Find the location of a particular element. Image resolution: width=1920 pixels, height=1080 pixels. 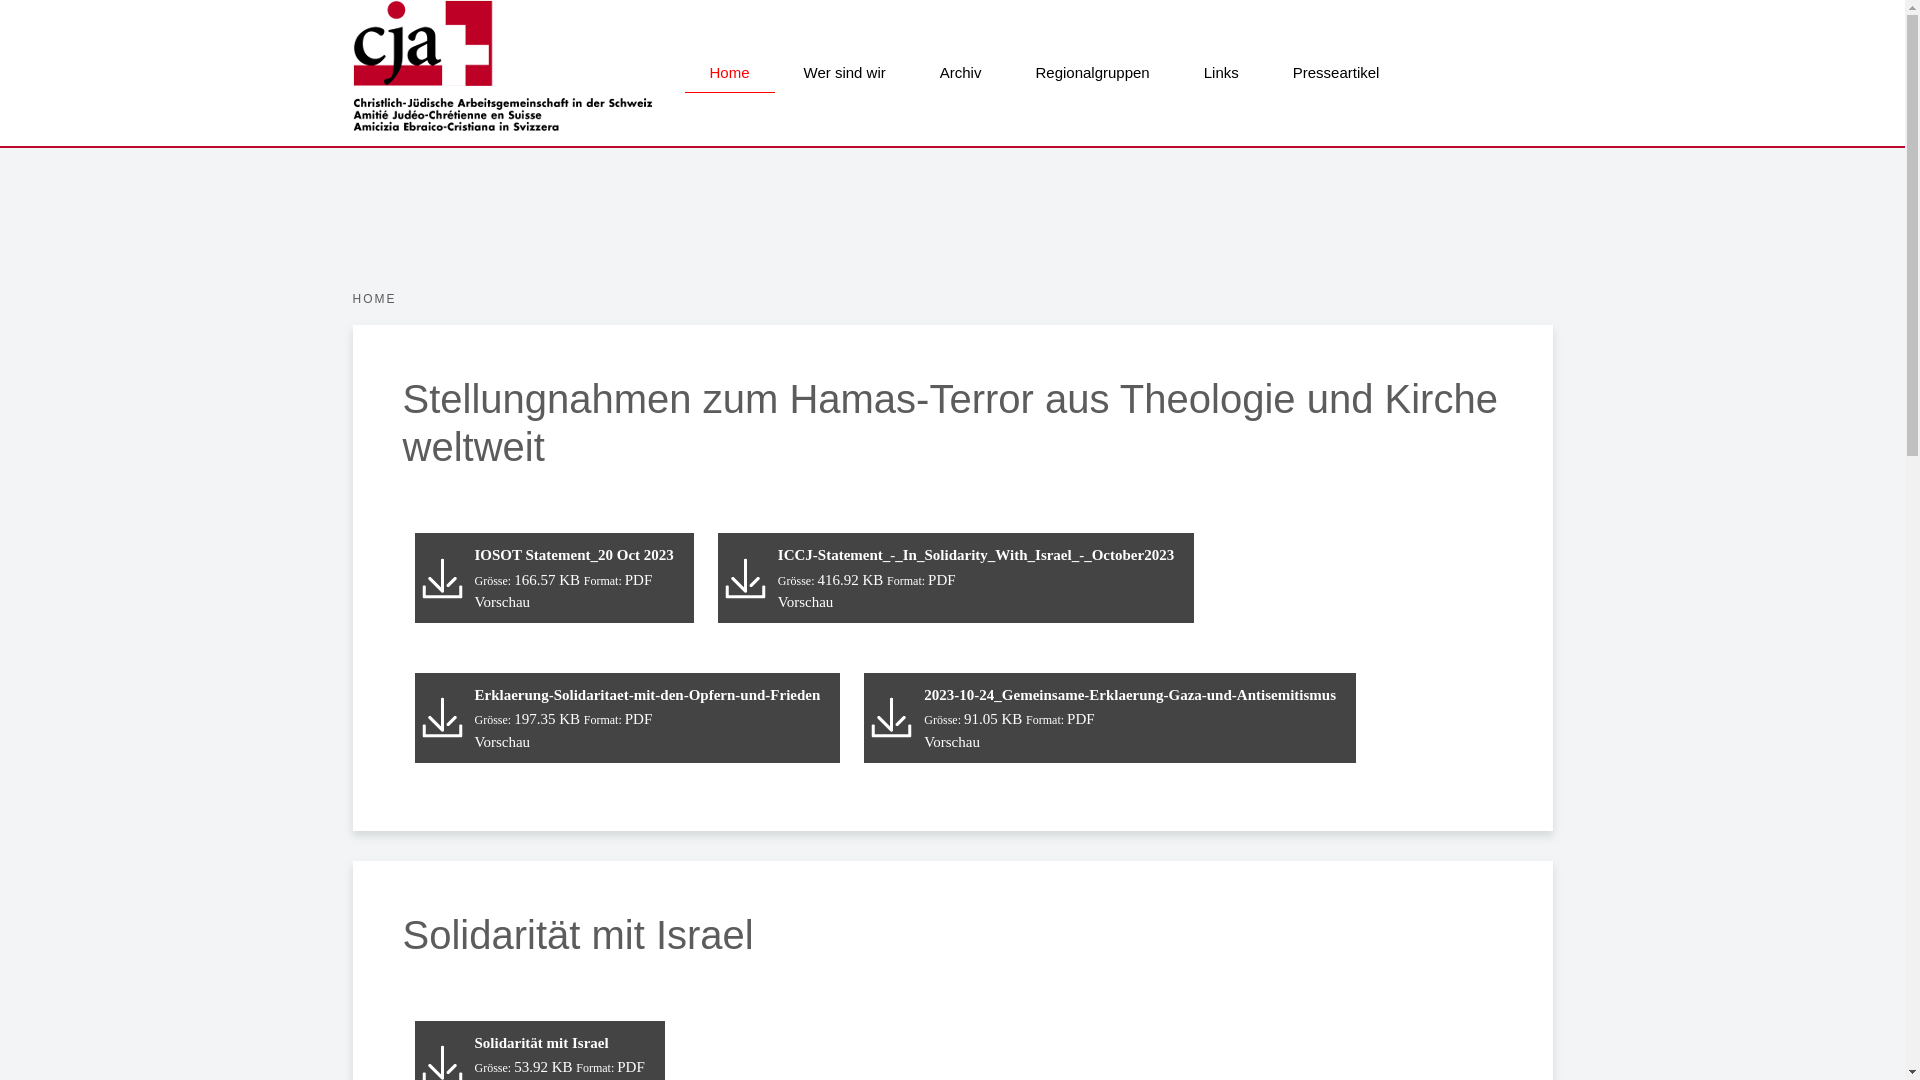

Presseartikel is located at coordinates (1336, 73).